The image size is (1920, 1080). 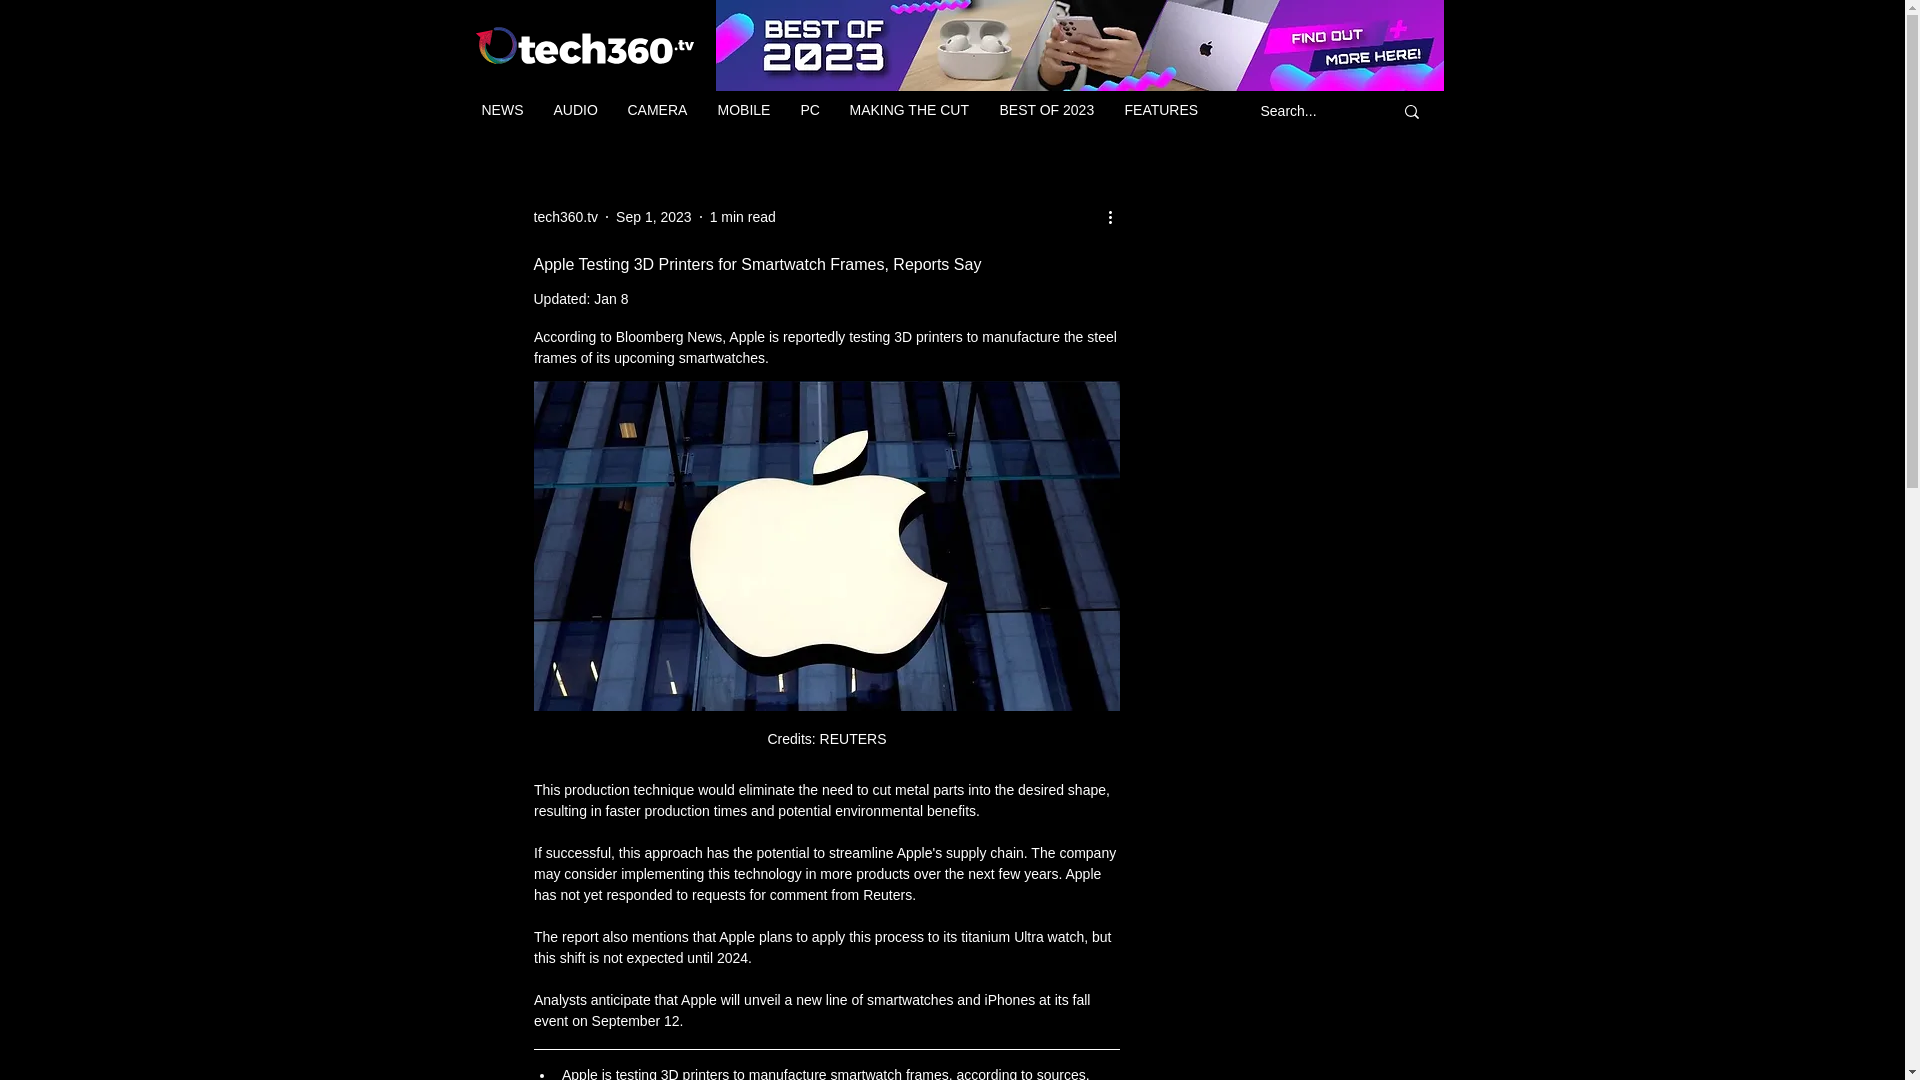 What do you see at coordinates (908, 110) in the screenshot?
I see `MAKING THE CUT` at bounding box center [908, 110].